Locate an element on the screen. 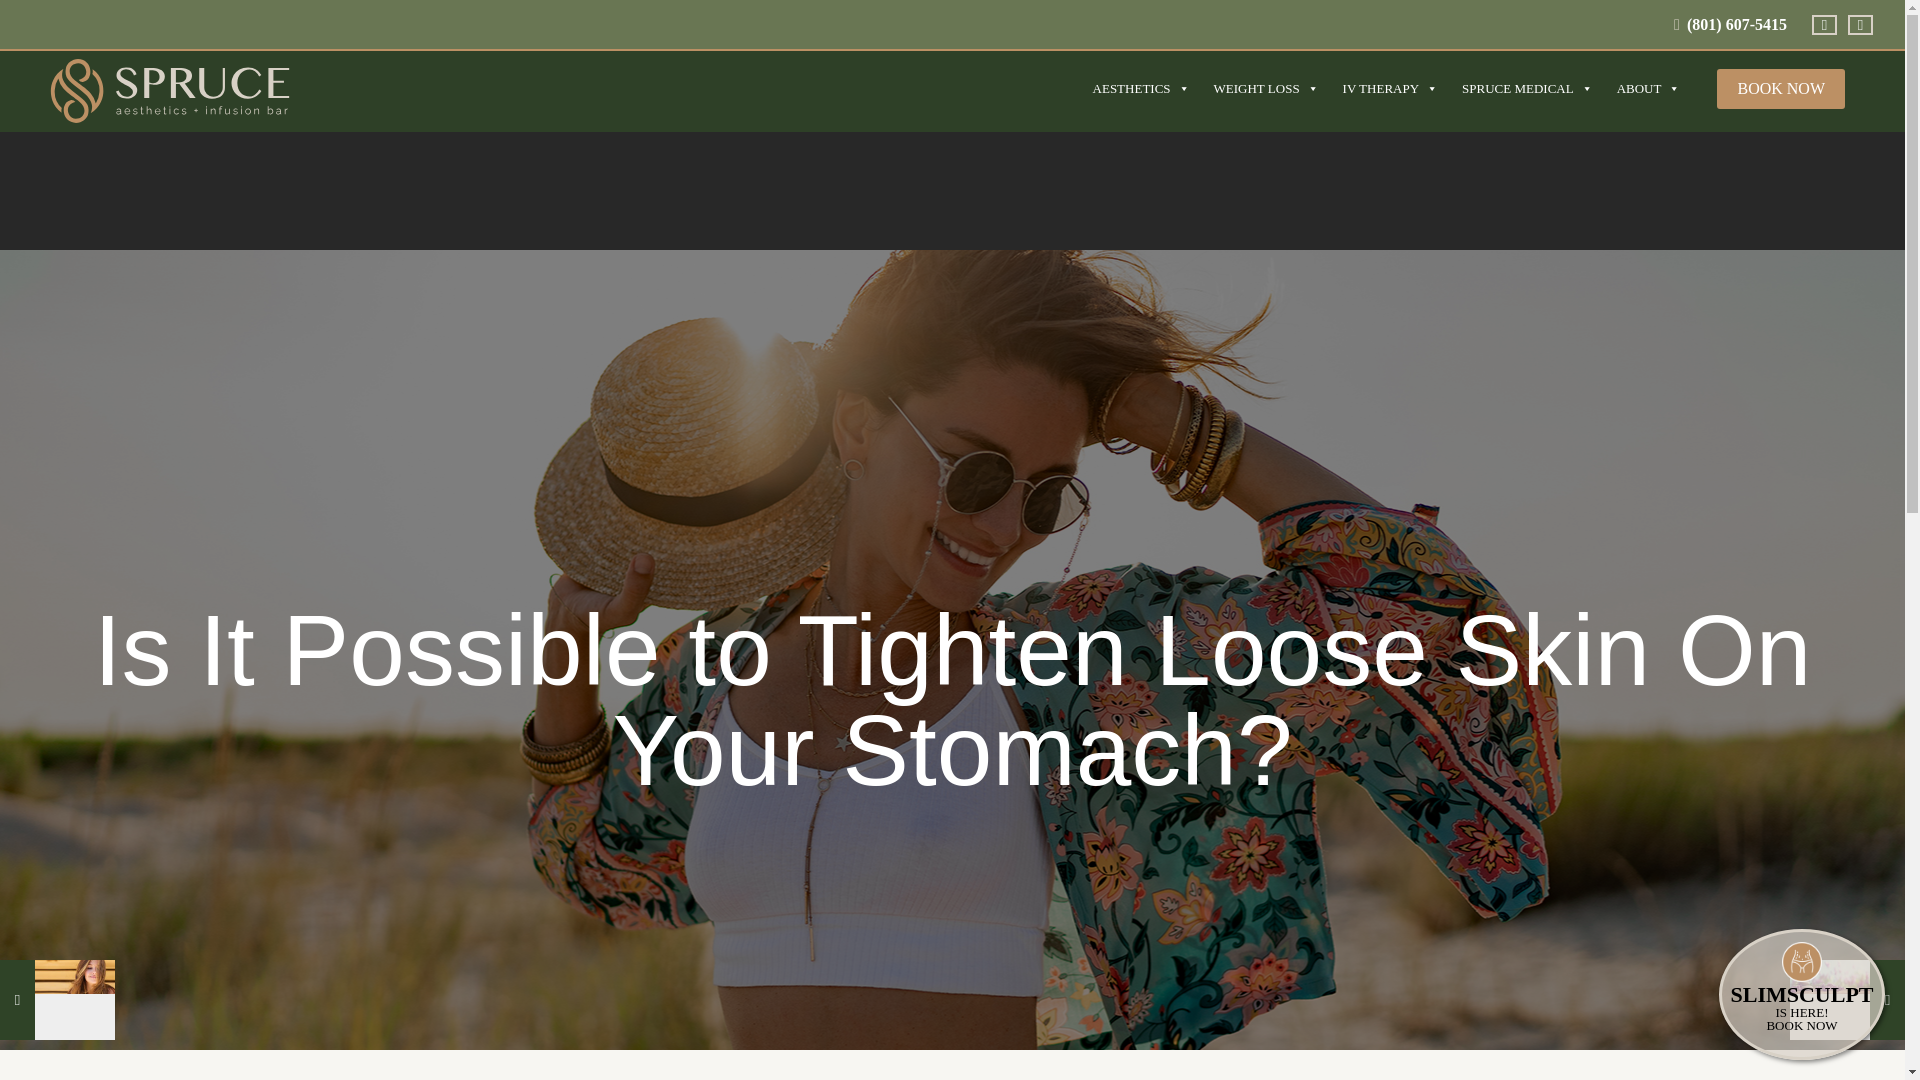  SPRUCE MEDICAL is located at coordinates (1527, 88).